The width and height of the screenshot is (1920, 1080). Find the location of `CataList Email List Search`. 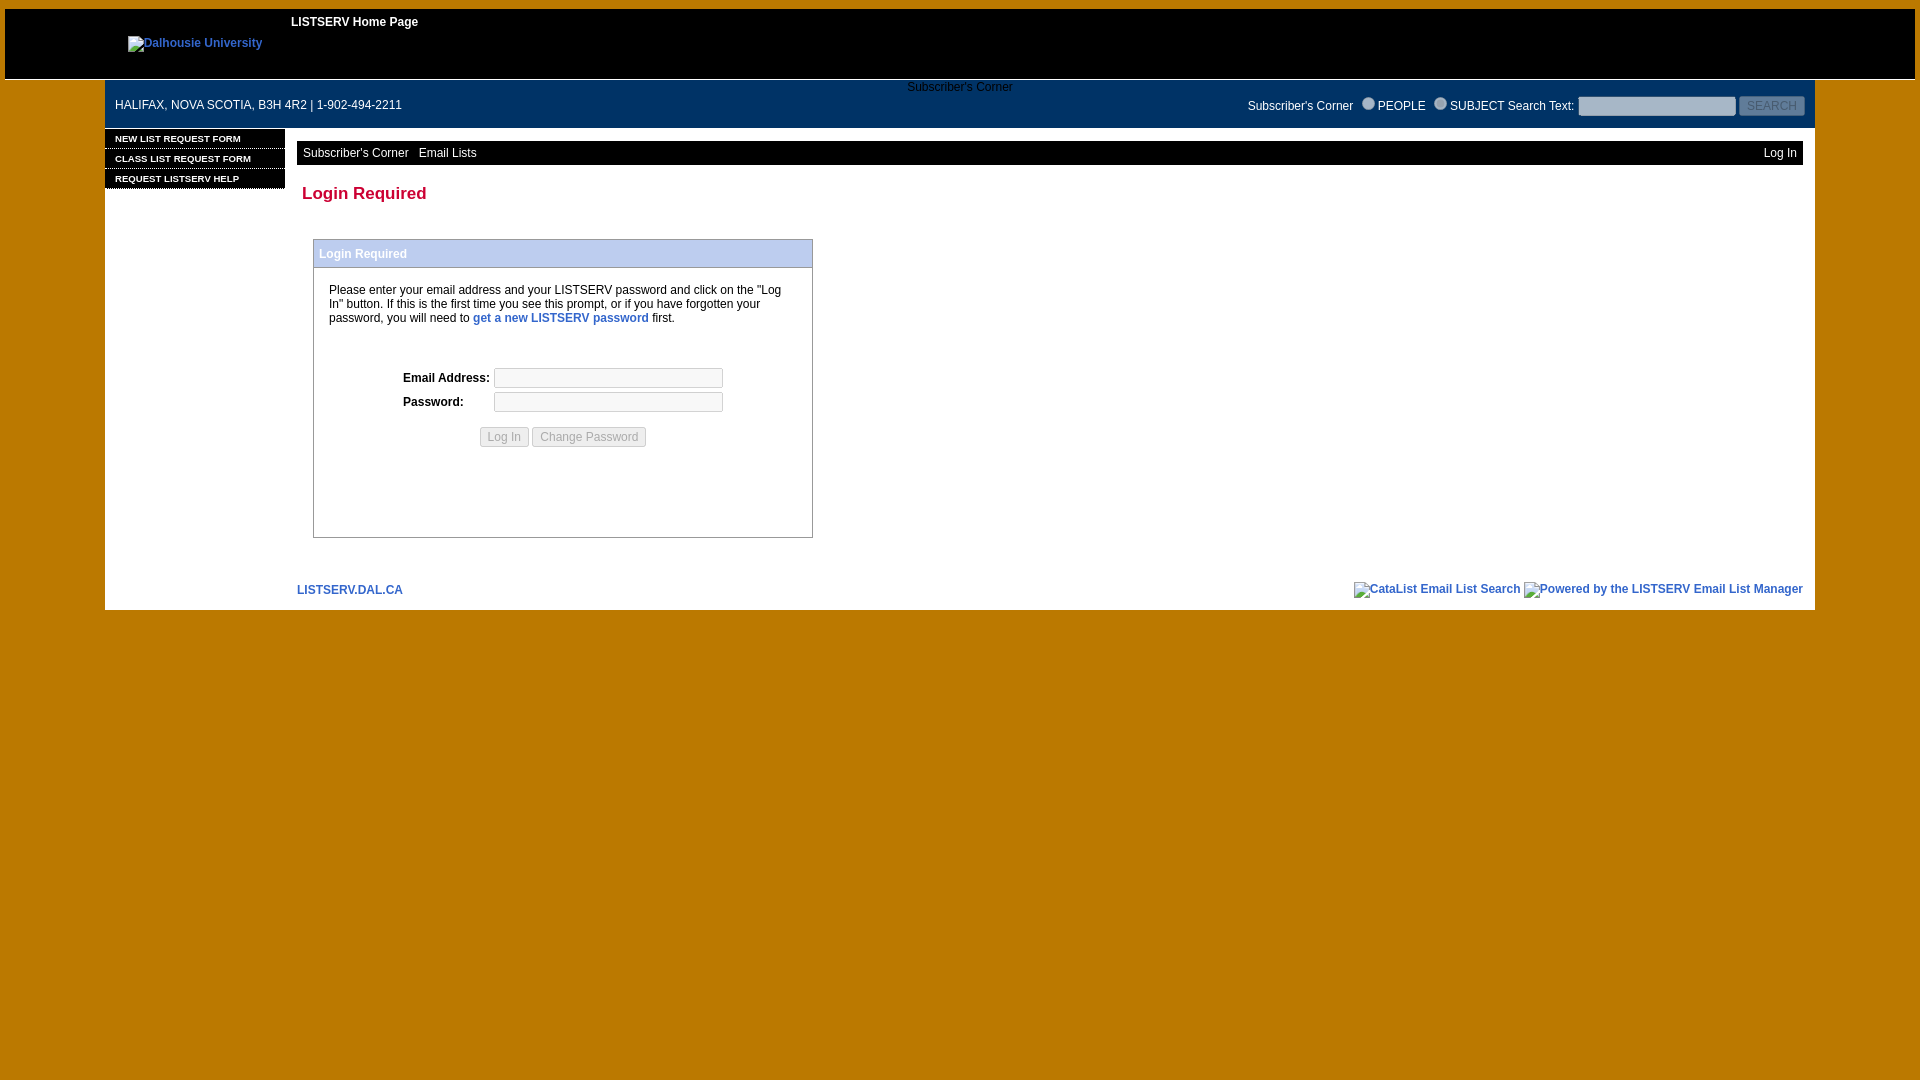

CataList Email List Search is located at coordinates (1436, 590).